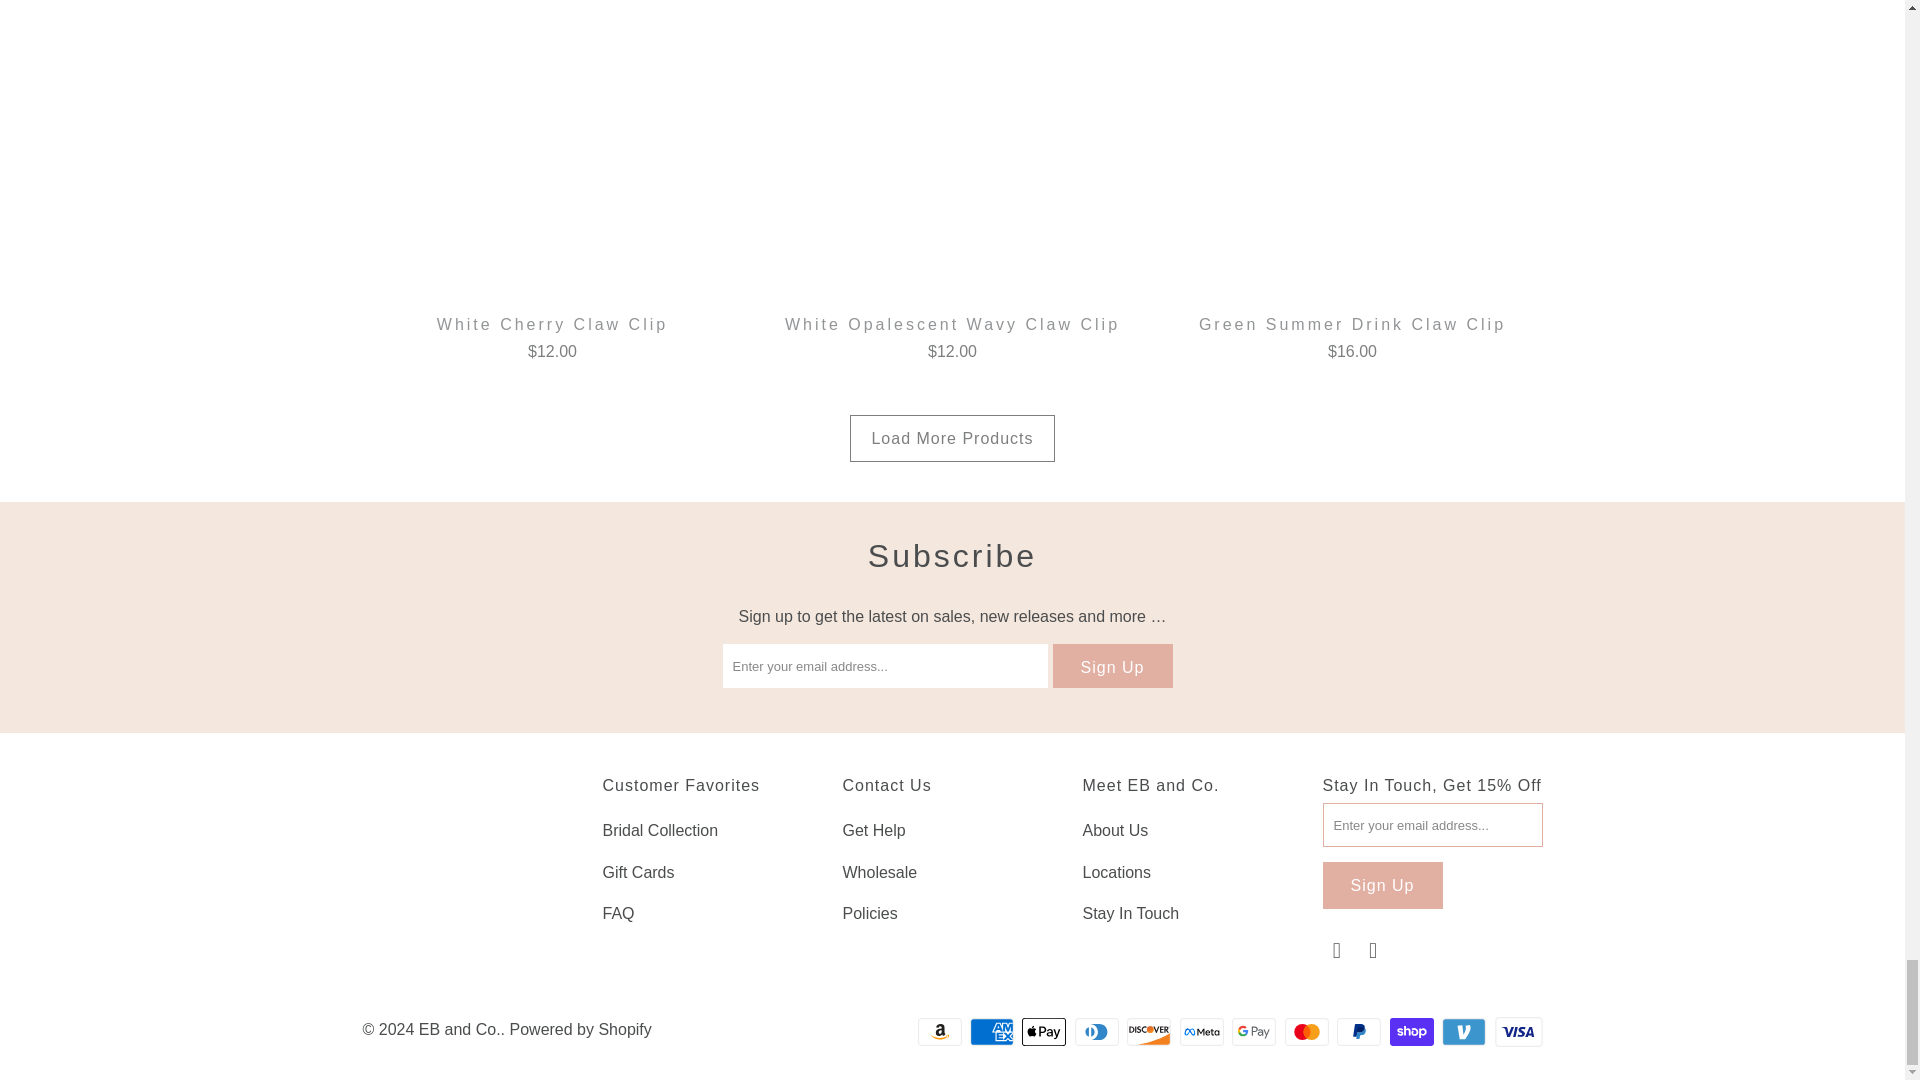  What do you see at coordinates (1336, 950) in the screenshot?
I see `EB and Co. on Facebook` at bounding box center [1336, 950].